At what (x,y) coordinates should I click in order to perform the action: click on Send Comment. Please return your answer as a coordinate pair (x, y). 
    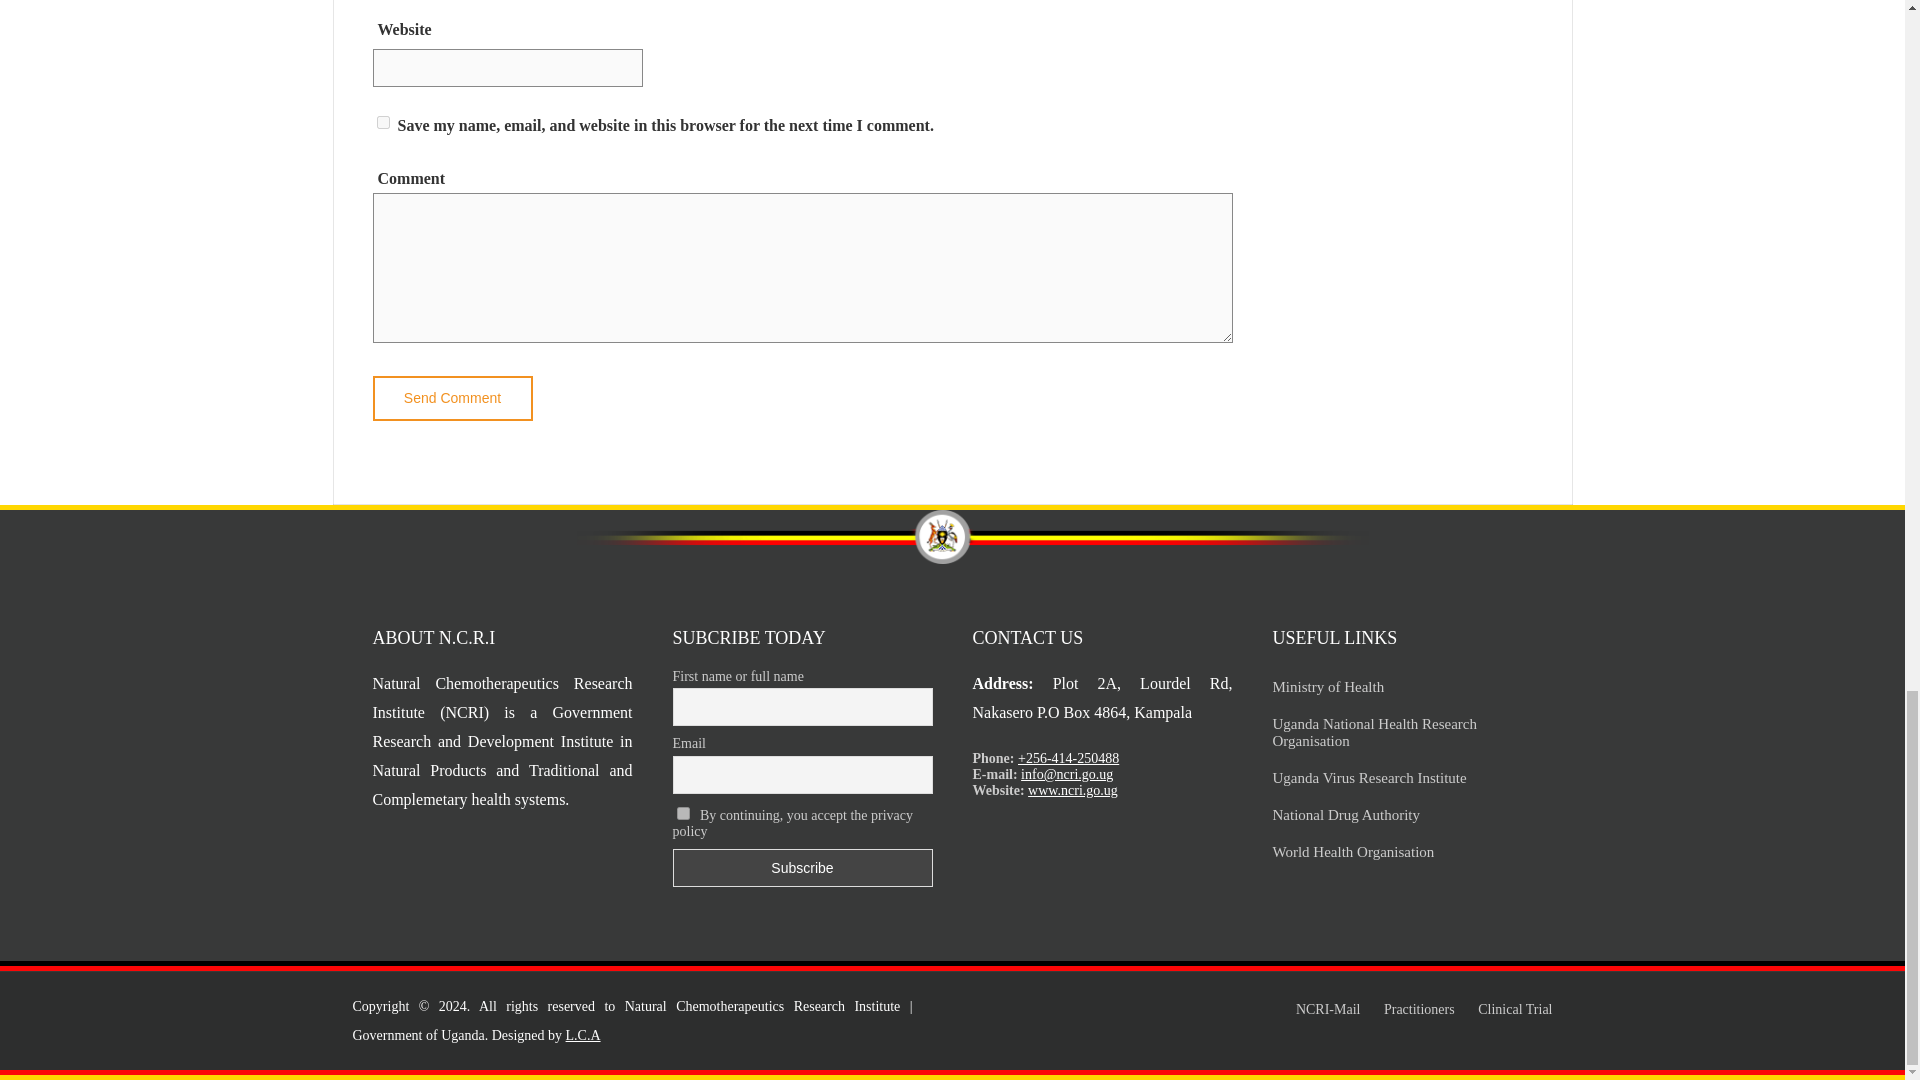
    Looking at the image, I should click on (452, 398).